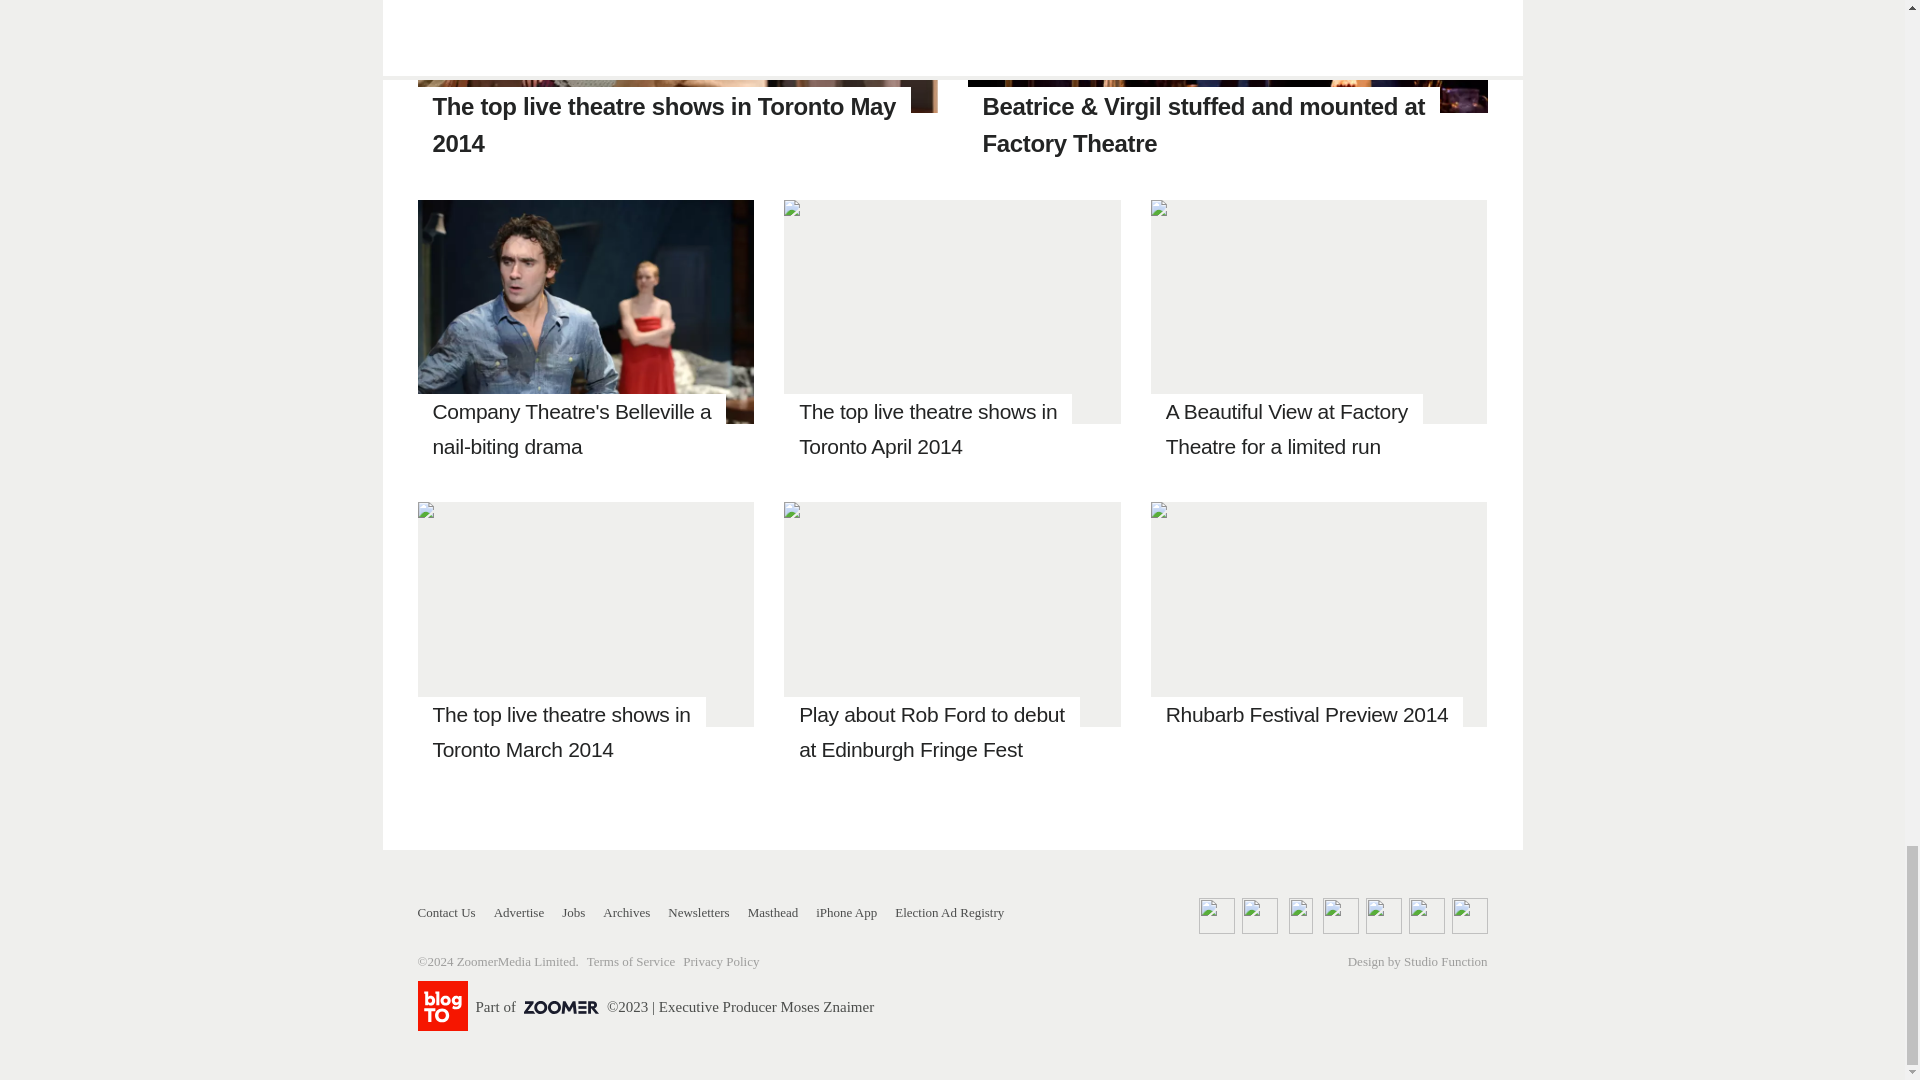 The width and height of the screenshot is (1920, 1080). Describe the element at coordinates (626, 912) in the screenshot. I see `Archives` at that location.